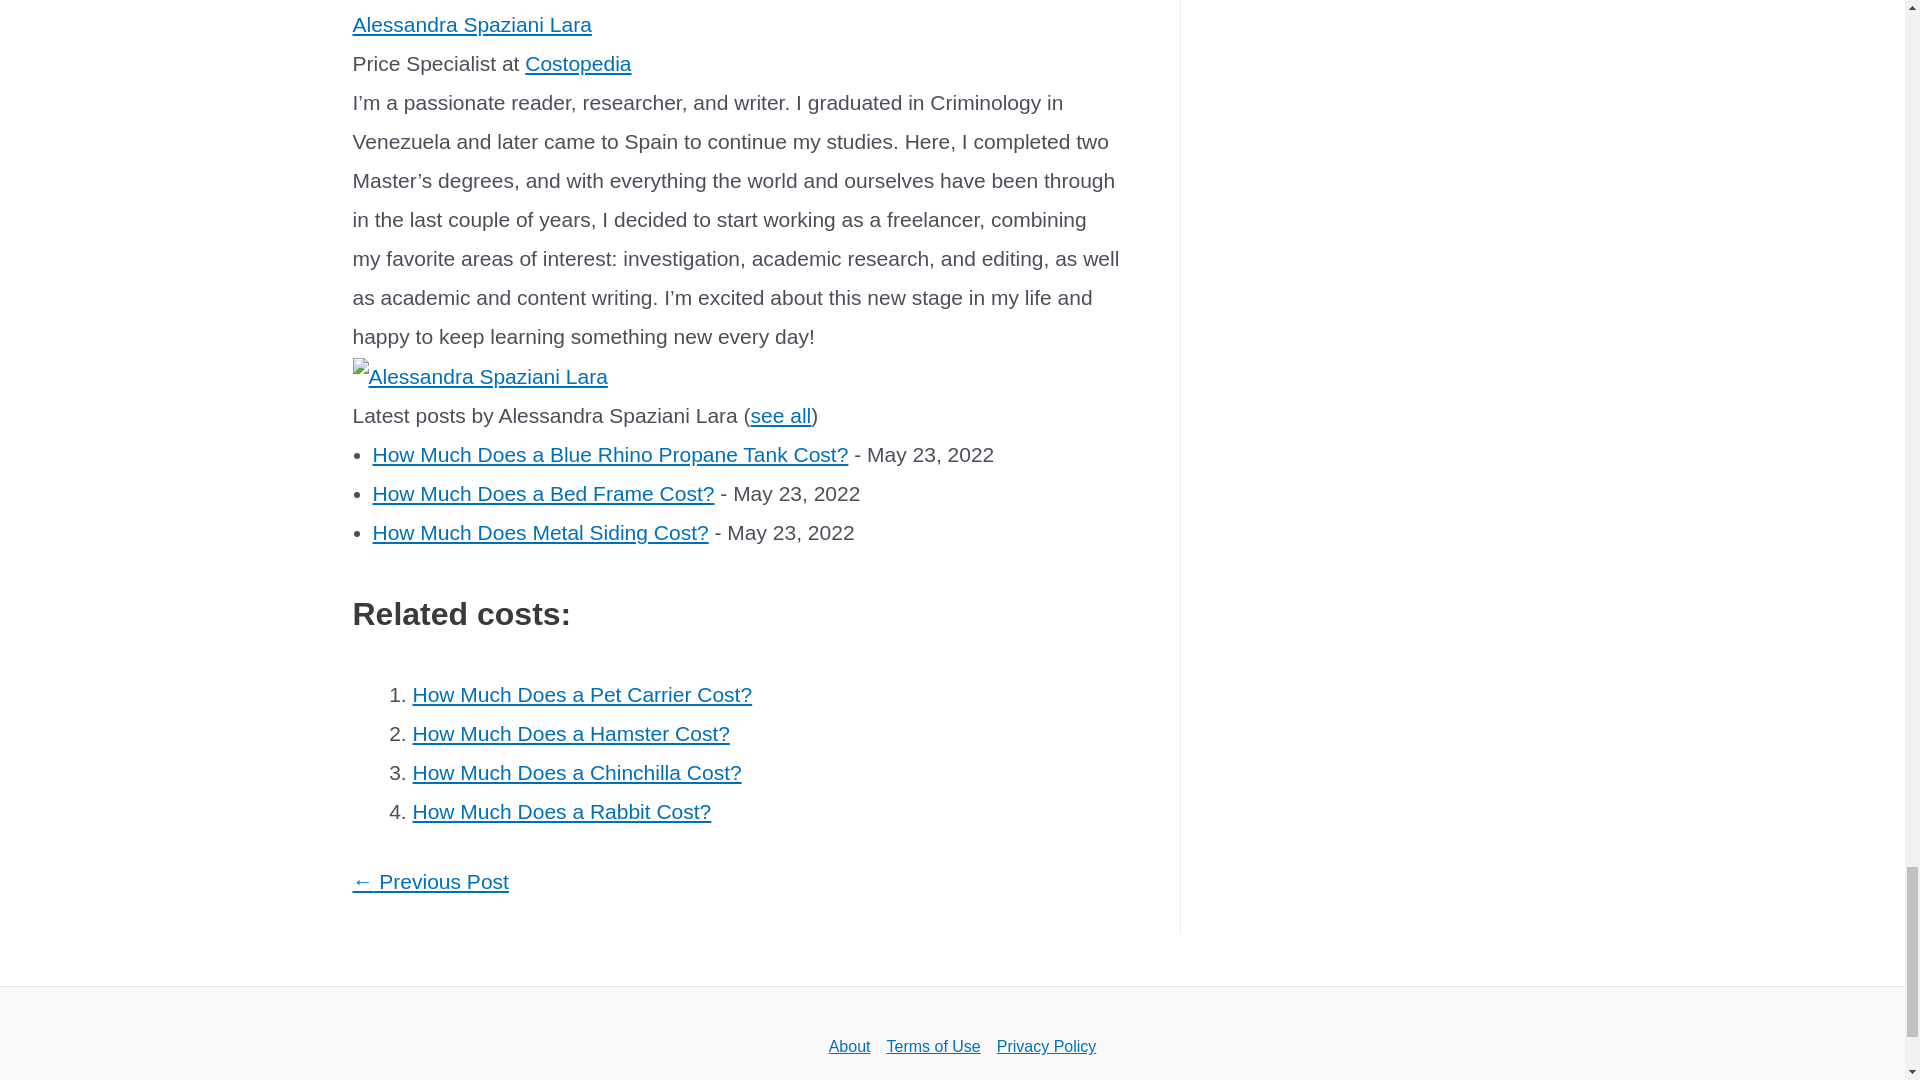 Image resolution: width=1920 pixels, height=1080 pixels. Describe the element at coordinates (478, 374) in the screenshot. I see `Alessandra Spaziani Lara` at that location.